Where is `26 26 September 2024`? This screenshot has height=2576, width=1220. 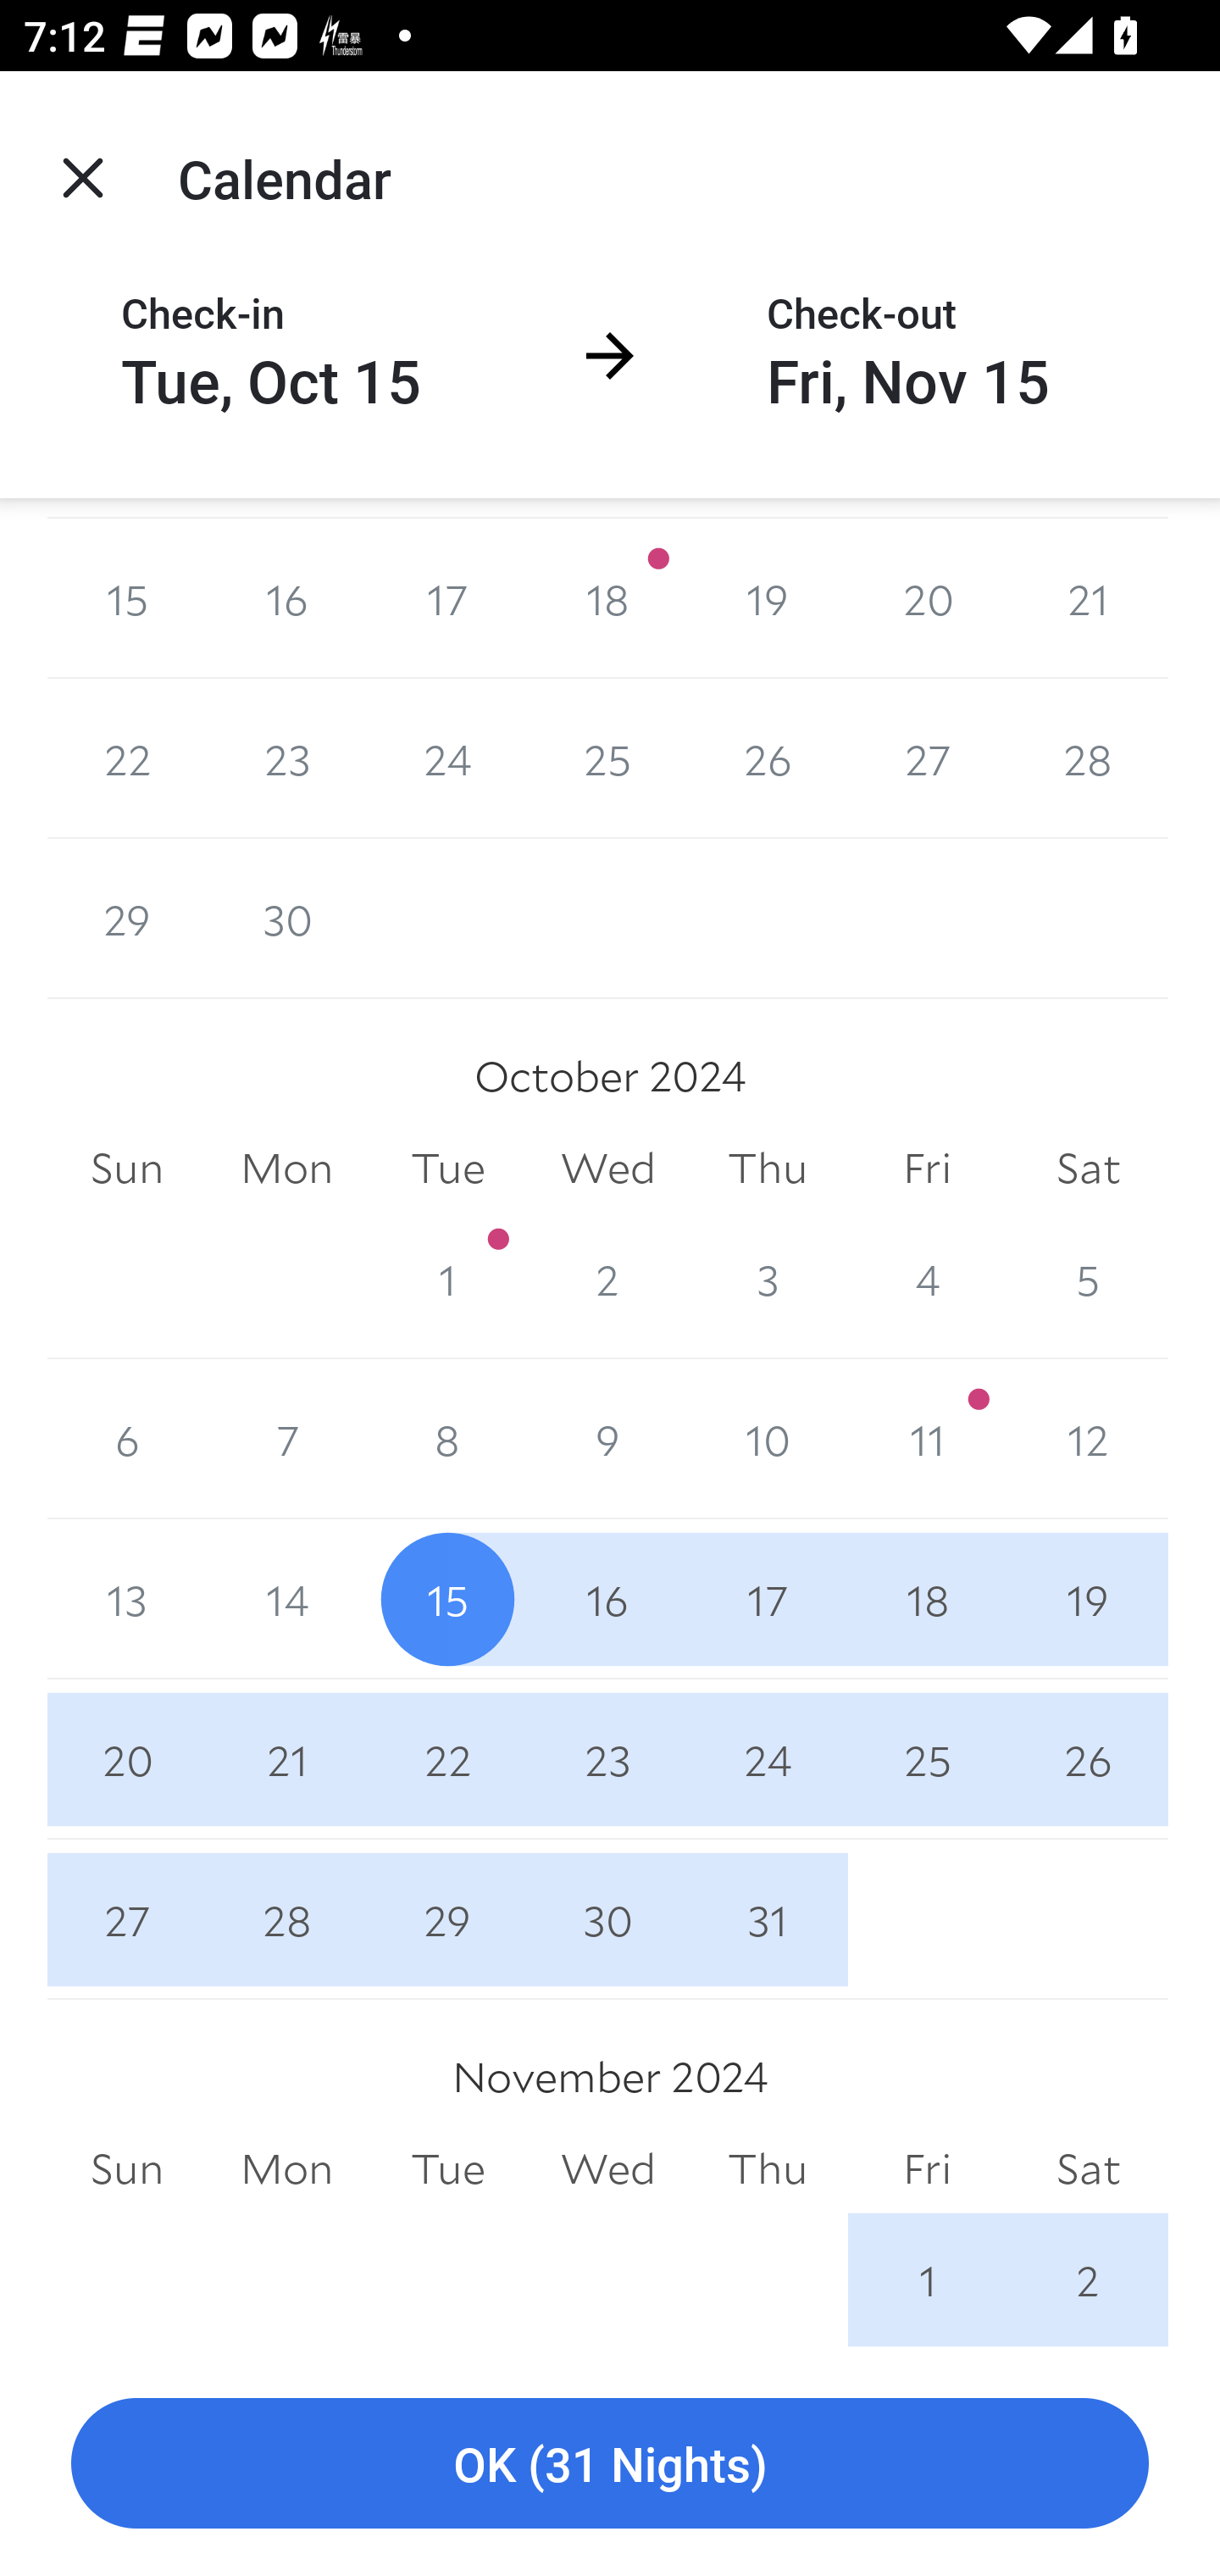 26 26 September 2024 is located at coordinates (768, 758).